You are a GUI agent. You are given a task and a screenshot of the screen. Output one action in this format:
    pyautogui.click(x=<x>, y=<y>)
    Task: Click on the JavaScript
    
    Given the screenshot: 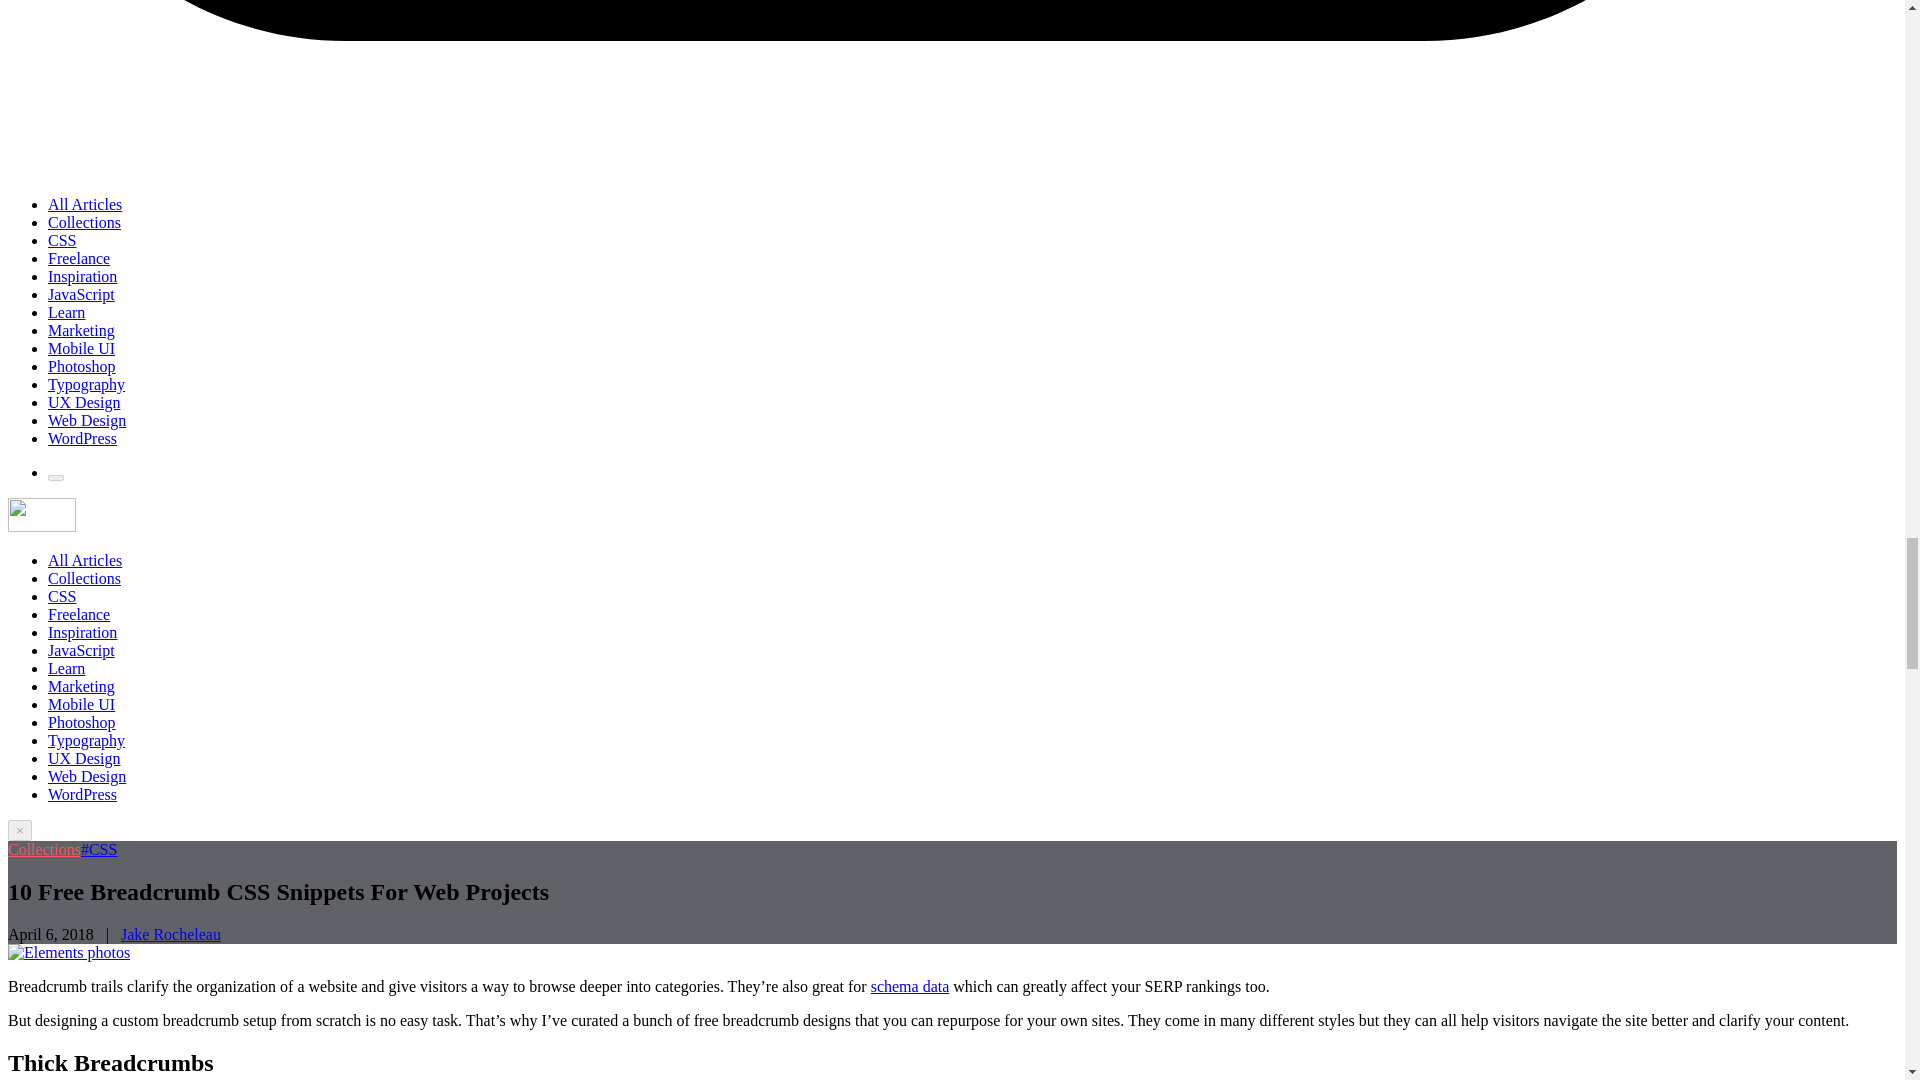 What is the action you would take?
    pyautogui.click(x=82, y=294)
    